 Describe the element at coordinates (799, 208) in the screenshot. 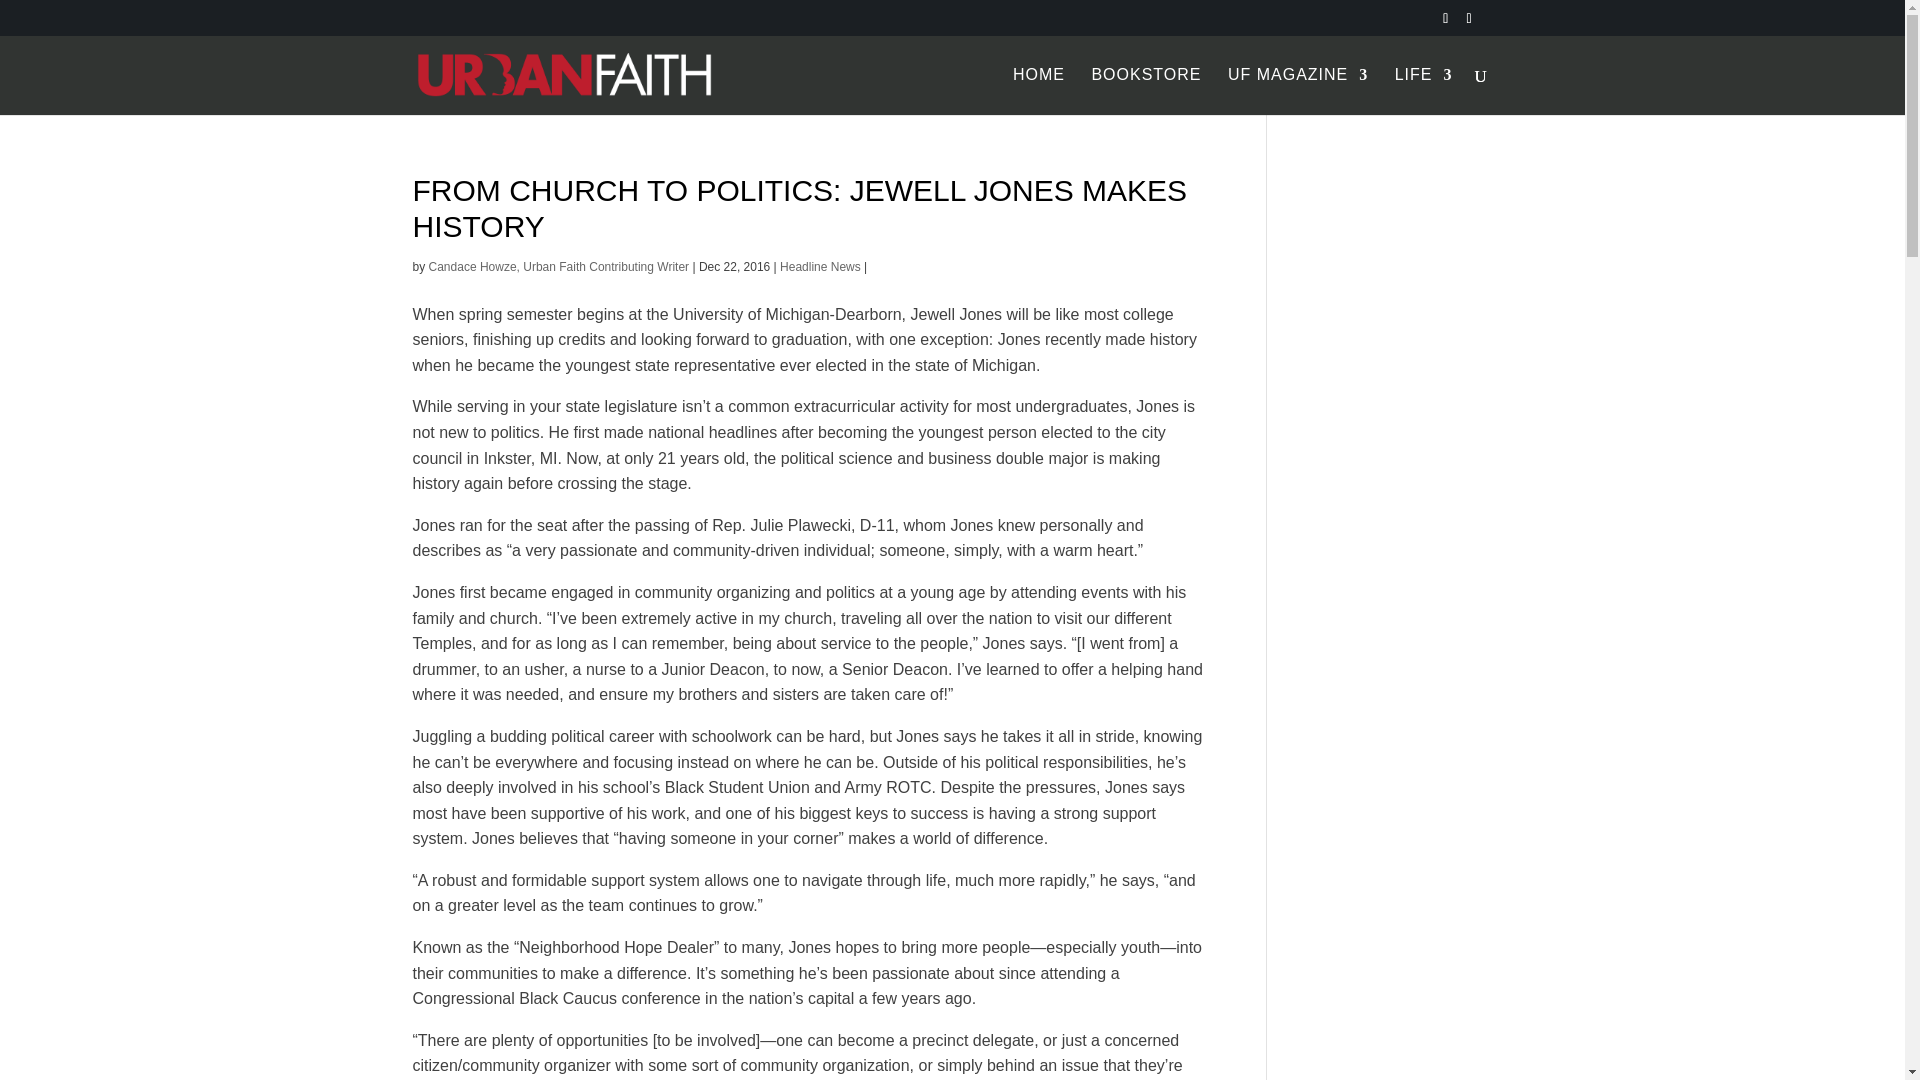

I see `FROM CHURCH TO POLITICS: JEWELL JONES MAKES HISTORY` at that location.